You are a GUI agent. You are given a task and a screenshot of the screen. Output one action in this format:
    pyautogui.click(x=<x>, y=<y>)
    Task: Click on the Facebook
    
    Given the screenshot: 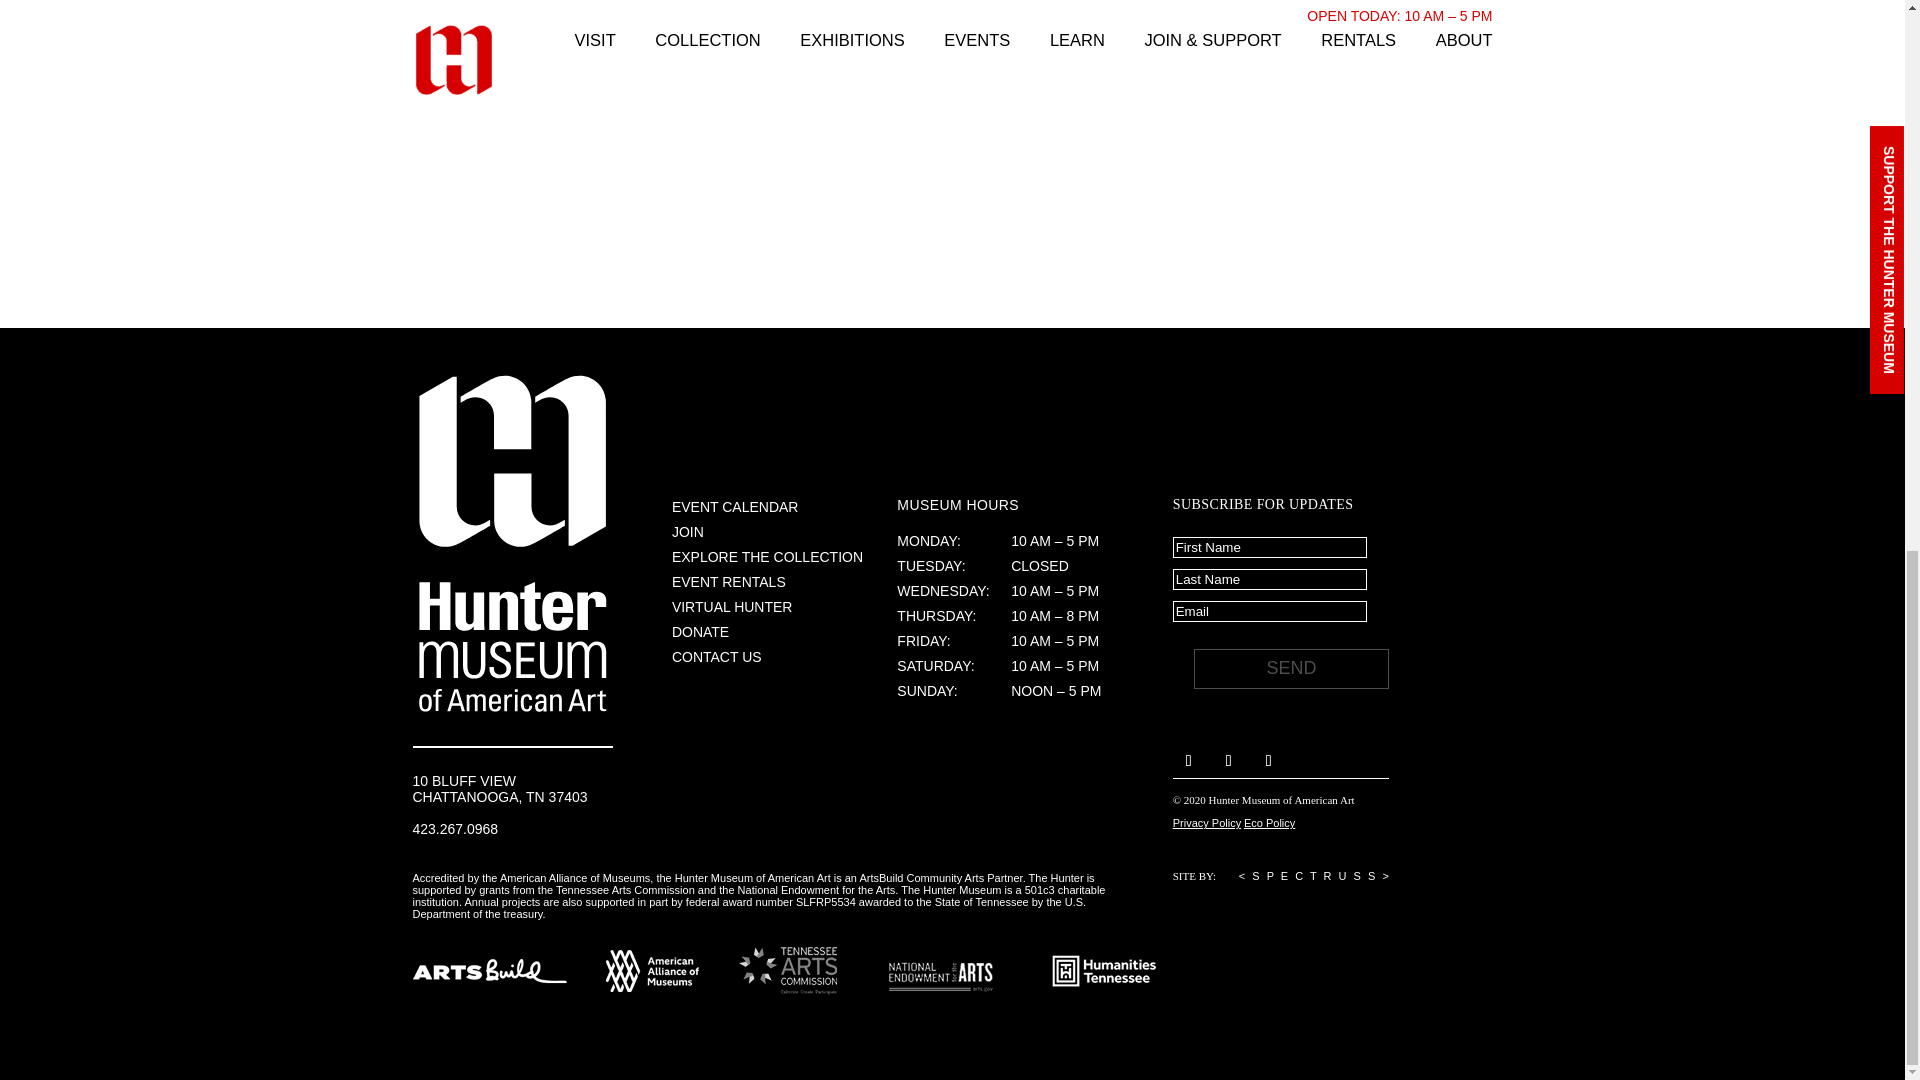 What is the action you would take?
    pyautogui.click(x=1189, y=760)
    